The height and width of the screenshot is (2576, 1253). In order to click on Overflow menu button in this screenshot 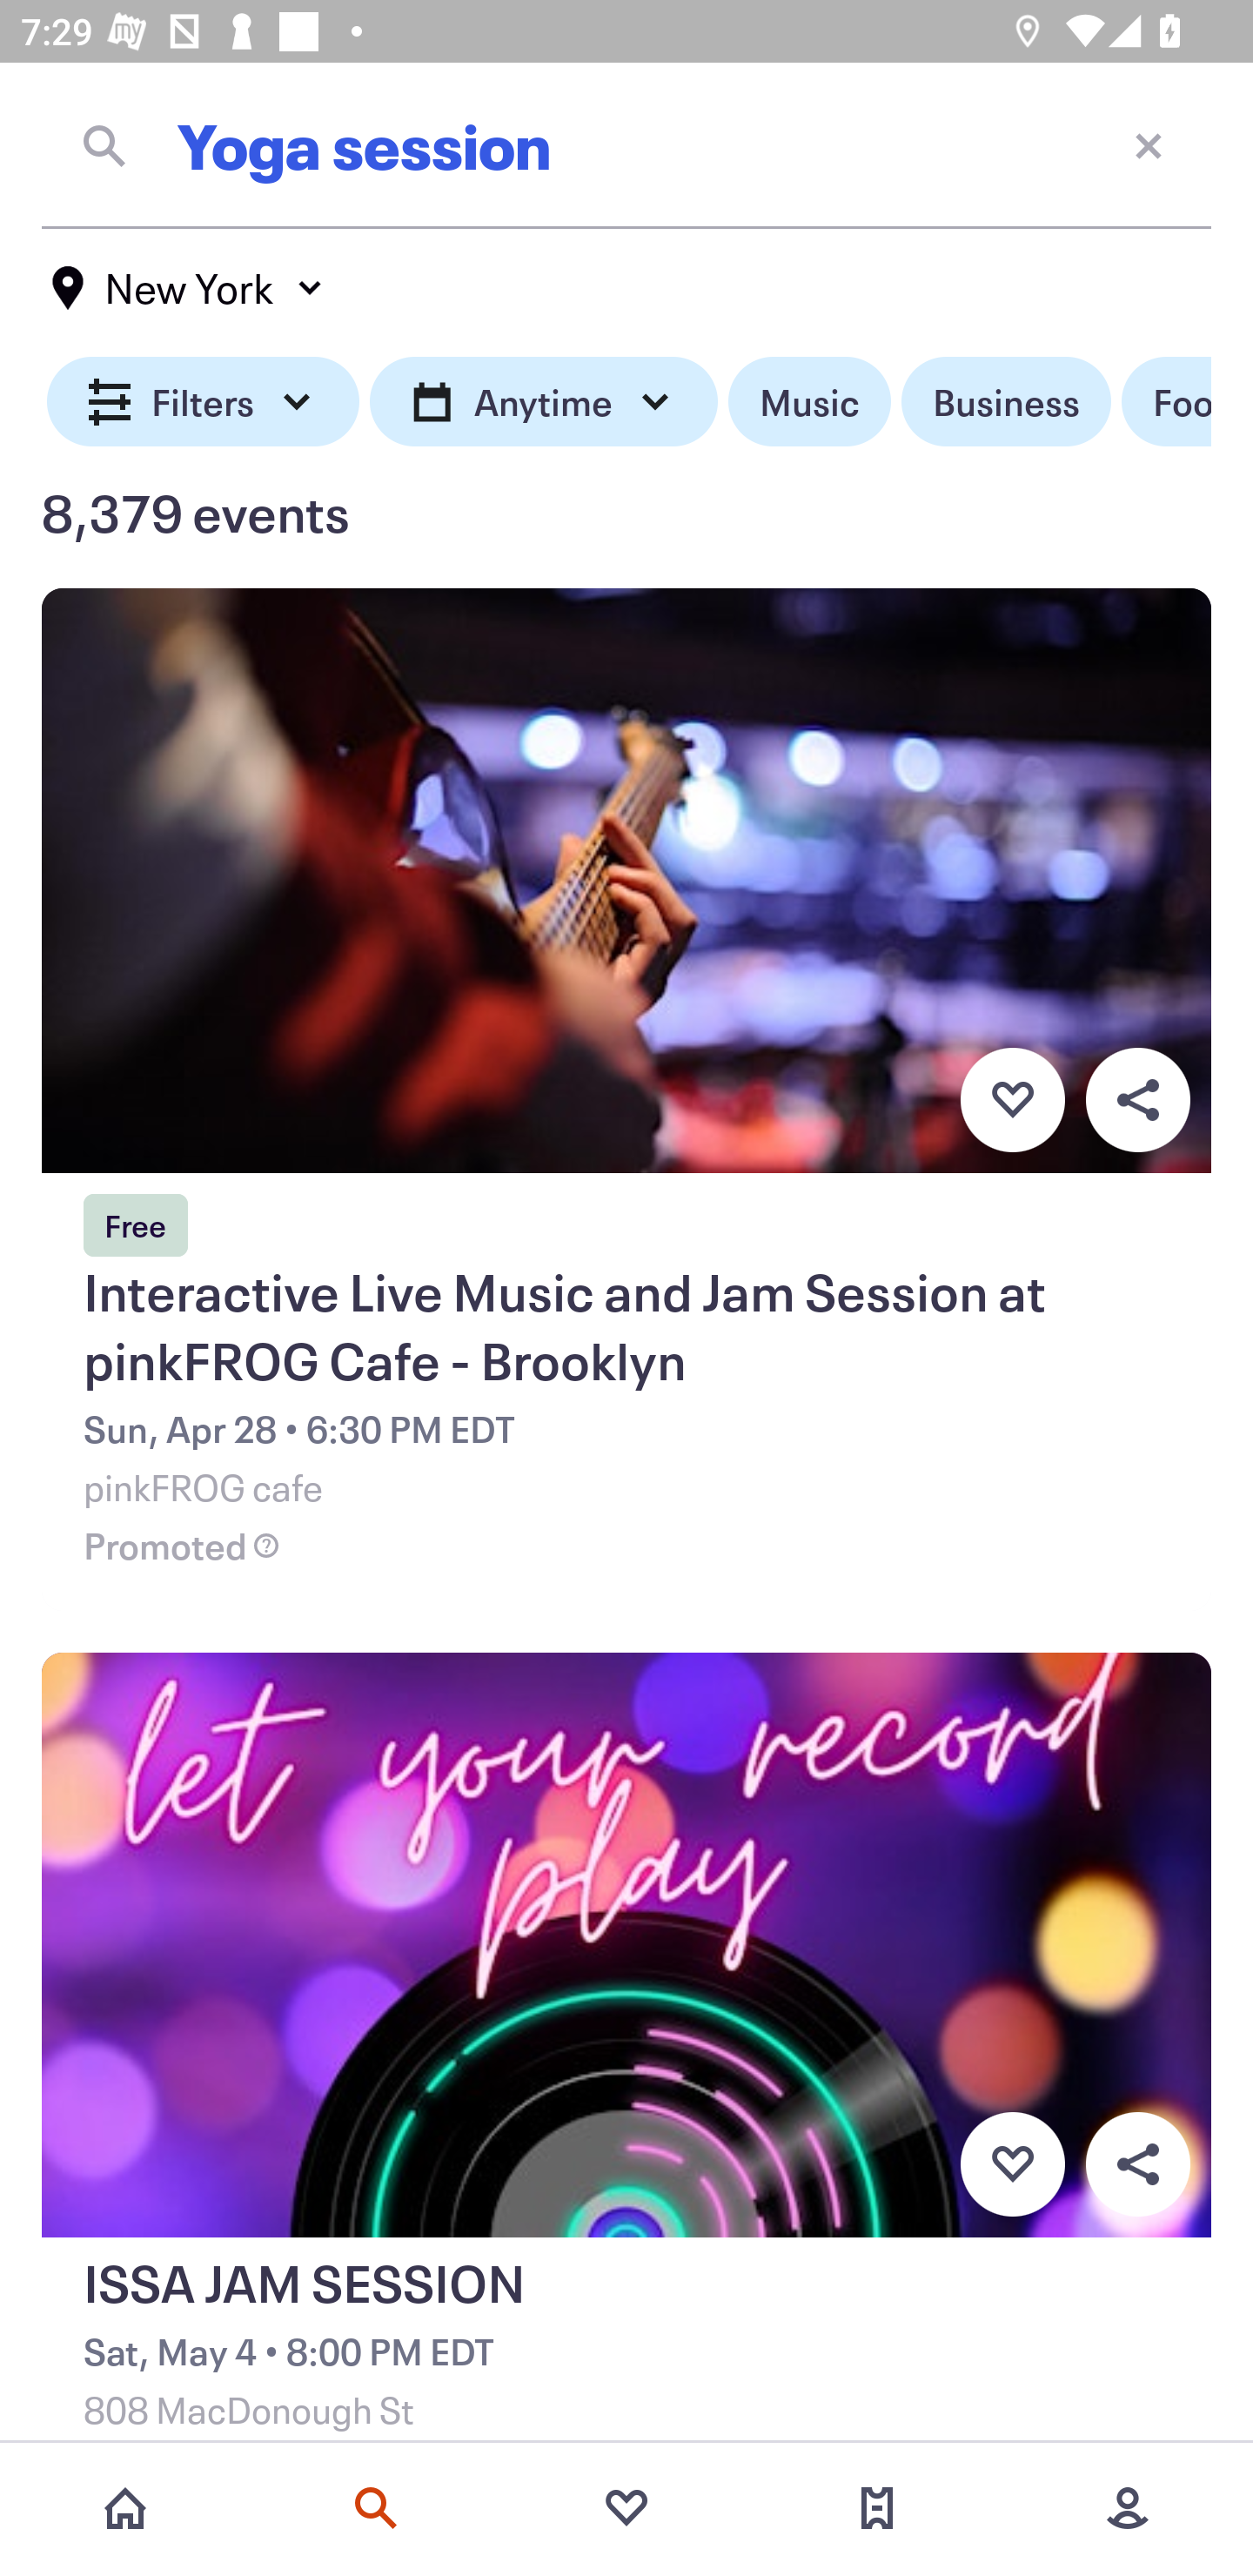, I will do `click(1137, 2165)`.